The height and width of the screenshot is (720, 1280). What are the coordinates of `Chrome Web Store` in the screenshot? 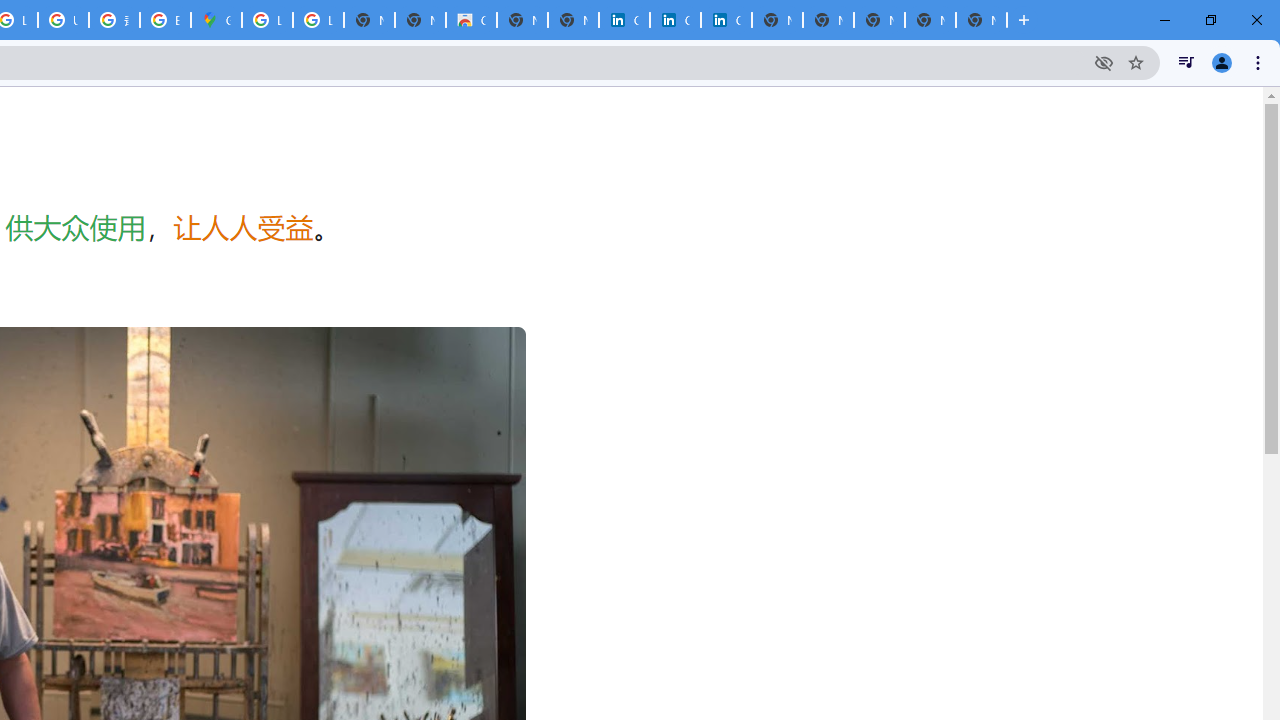 It's located at (470, 20).